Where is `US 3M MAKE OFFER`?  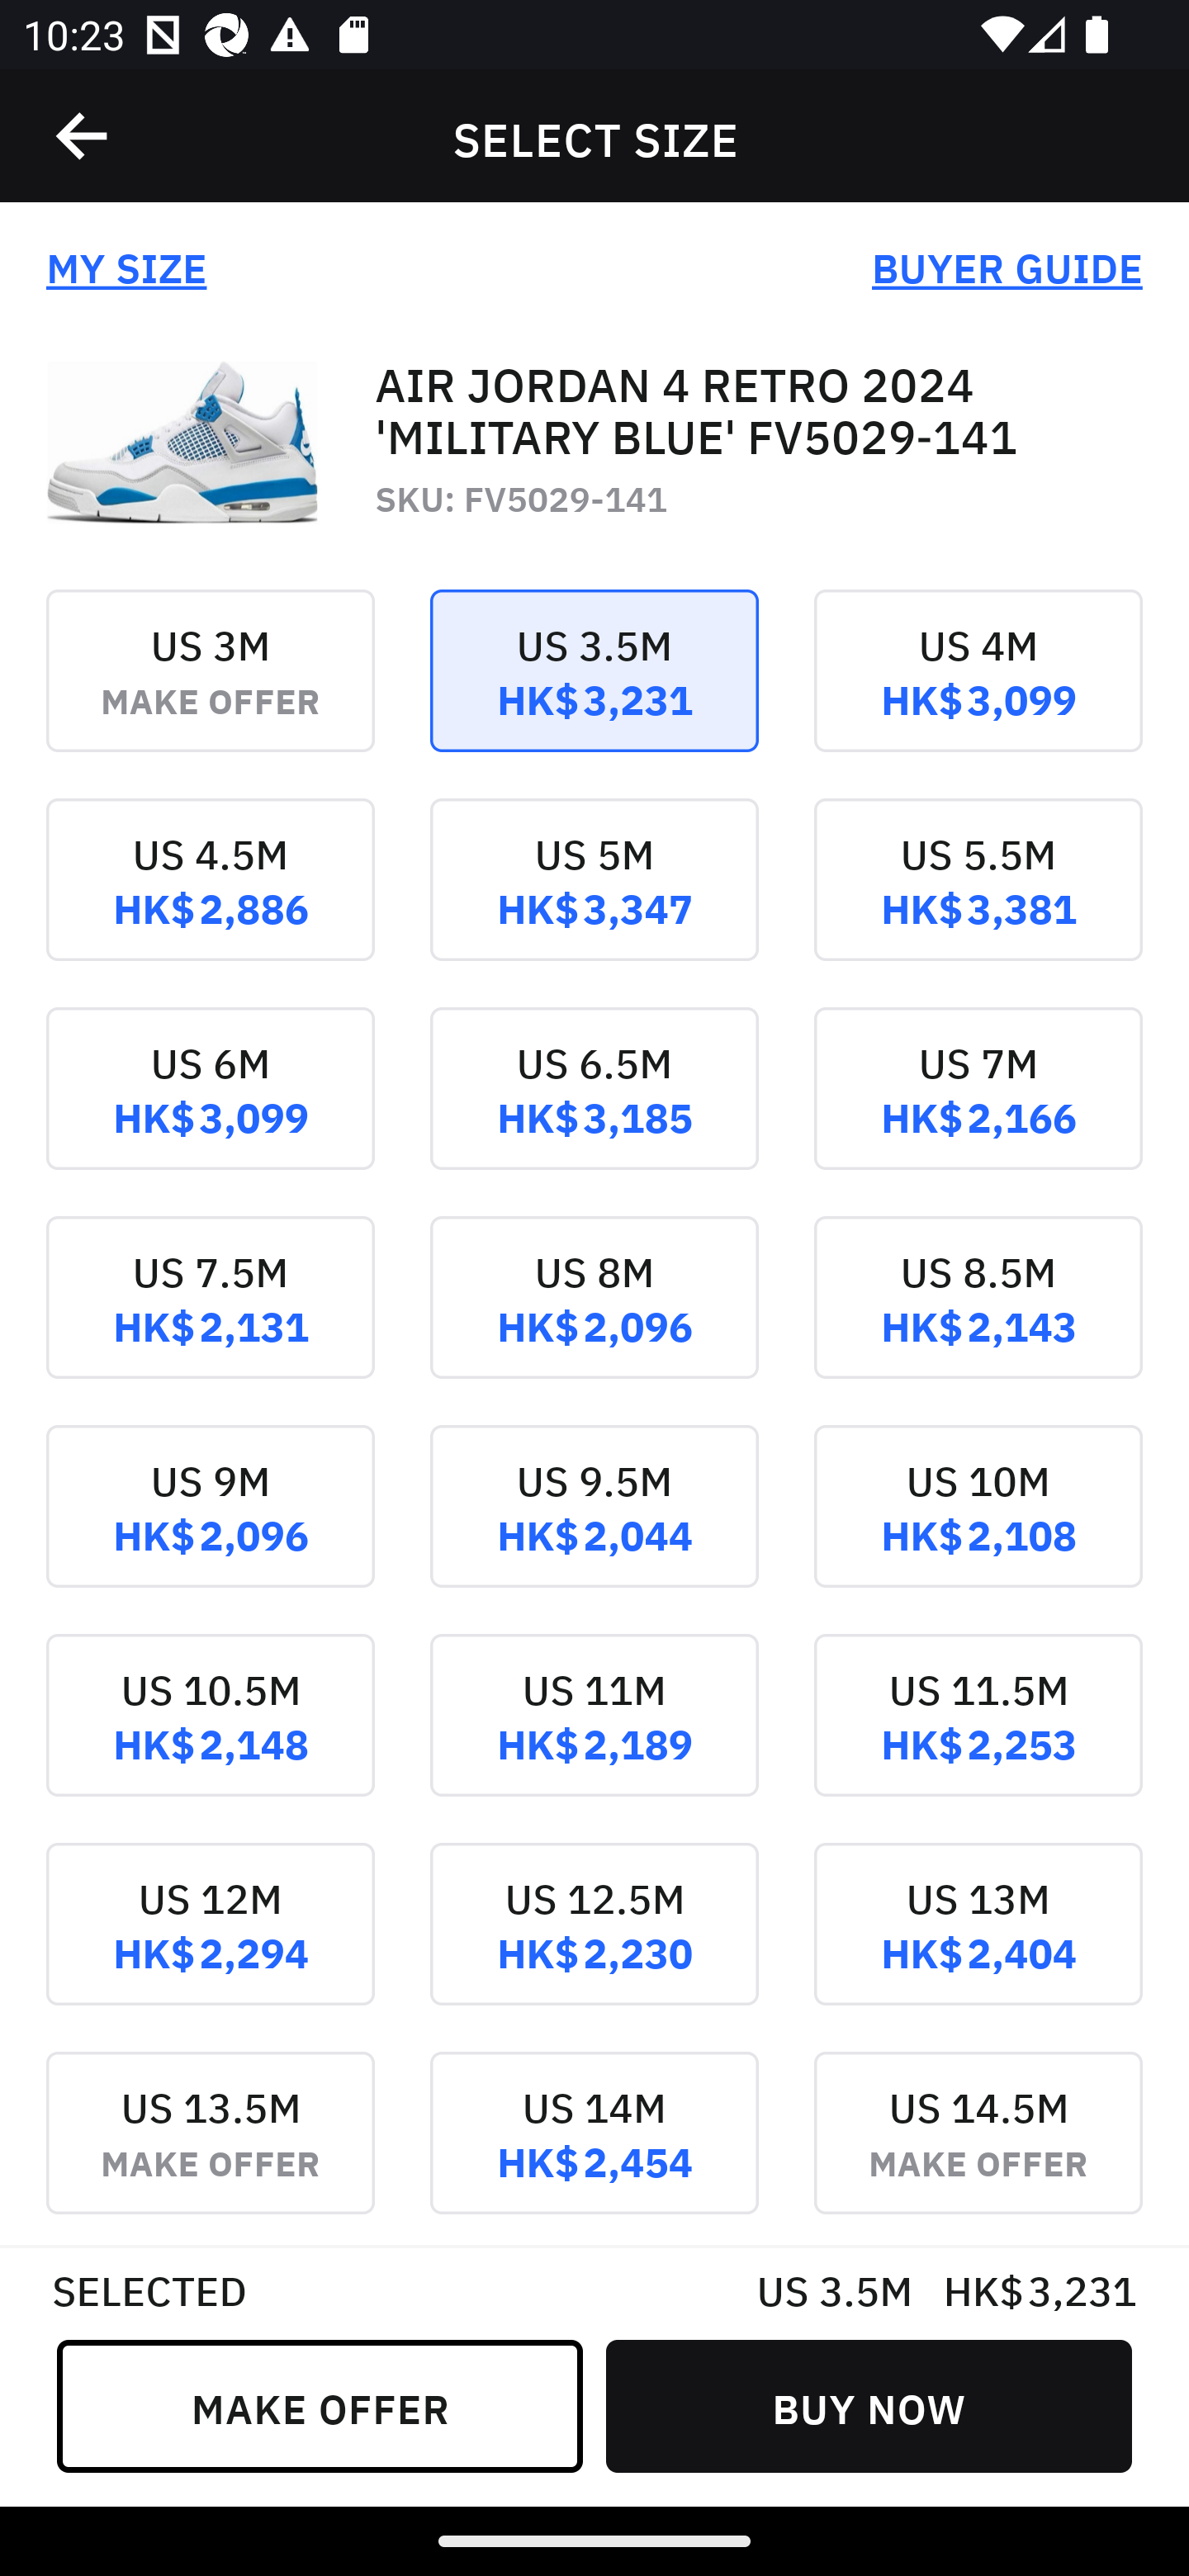 US 3M MAKE OFFER is located at coordinates (210, 694).